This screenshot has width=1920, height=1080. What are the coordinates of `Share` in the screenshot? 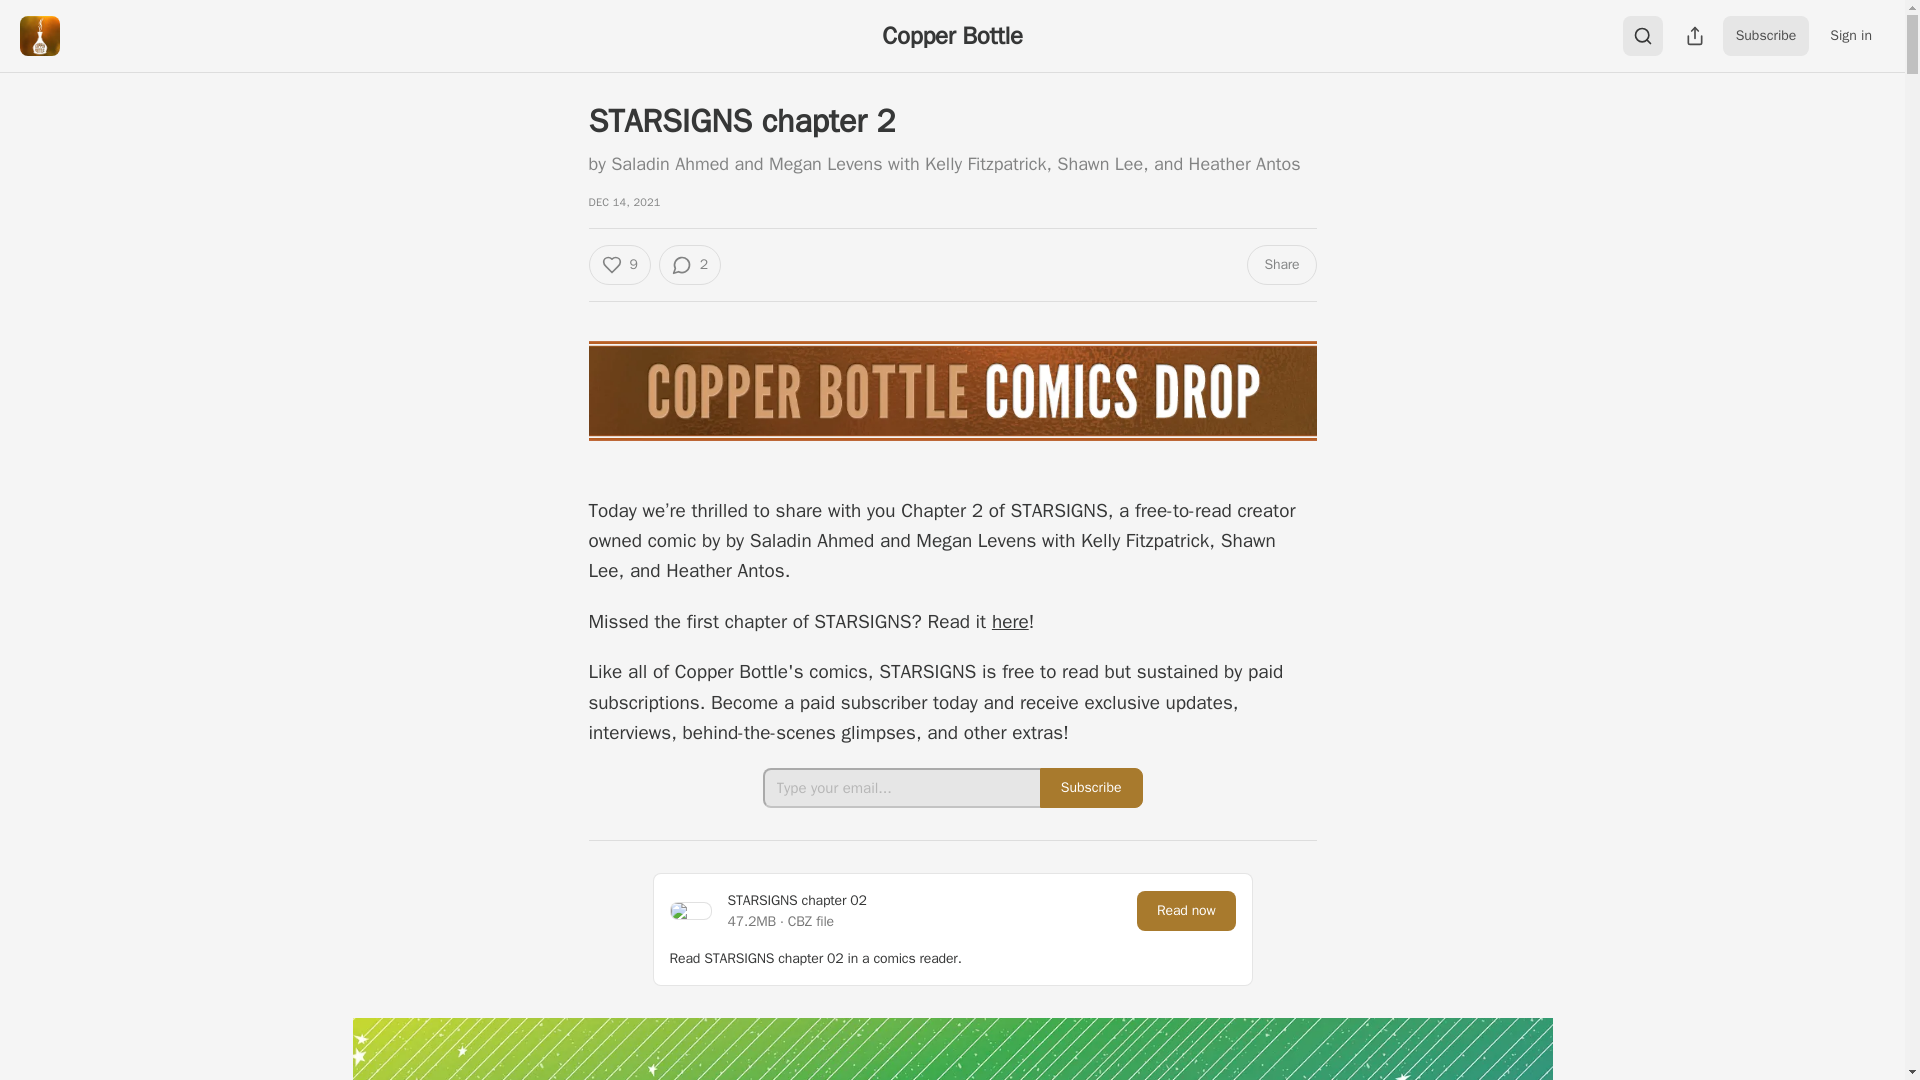 It's located at (1280, 265).